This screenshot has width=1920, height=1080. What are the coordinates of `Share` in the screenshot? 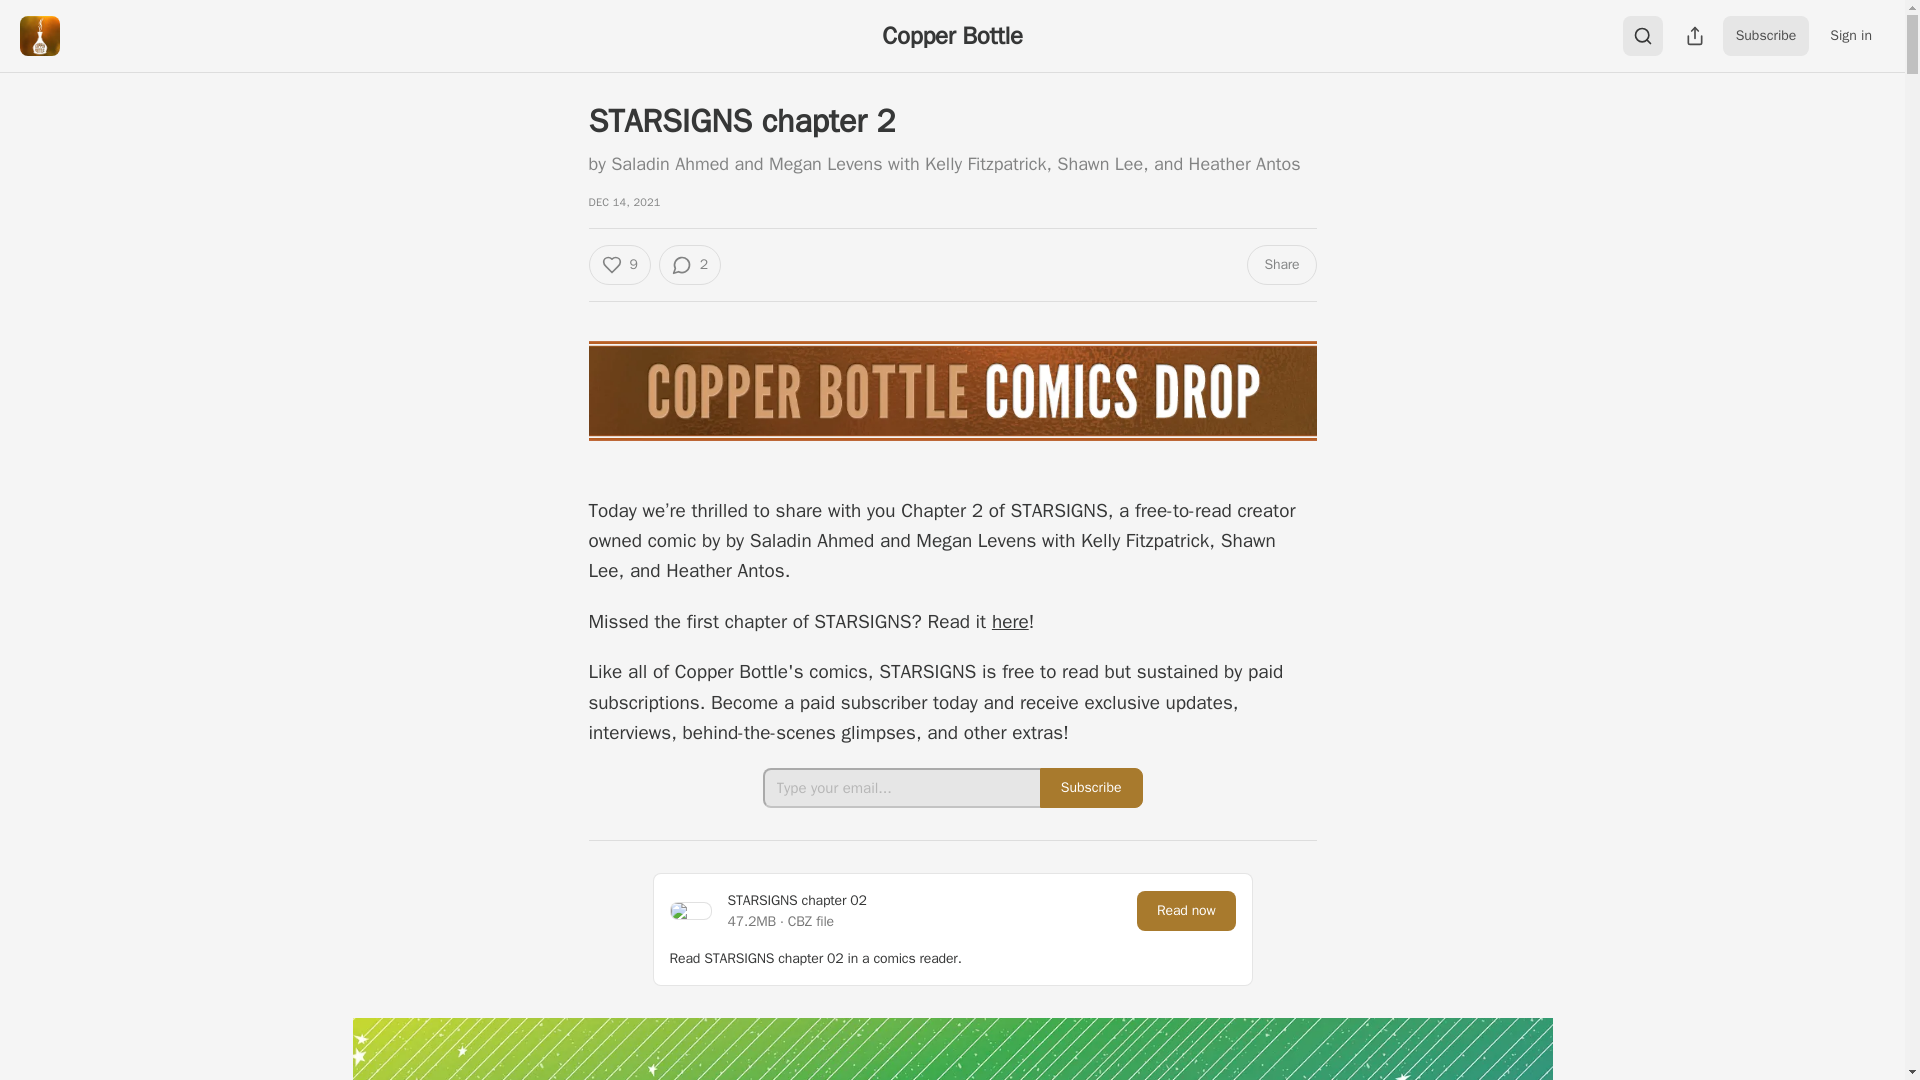 It's located at (1280, 265).